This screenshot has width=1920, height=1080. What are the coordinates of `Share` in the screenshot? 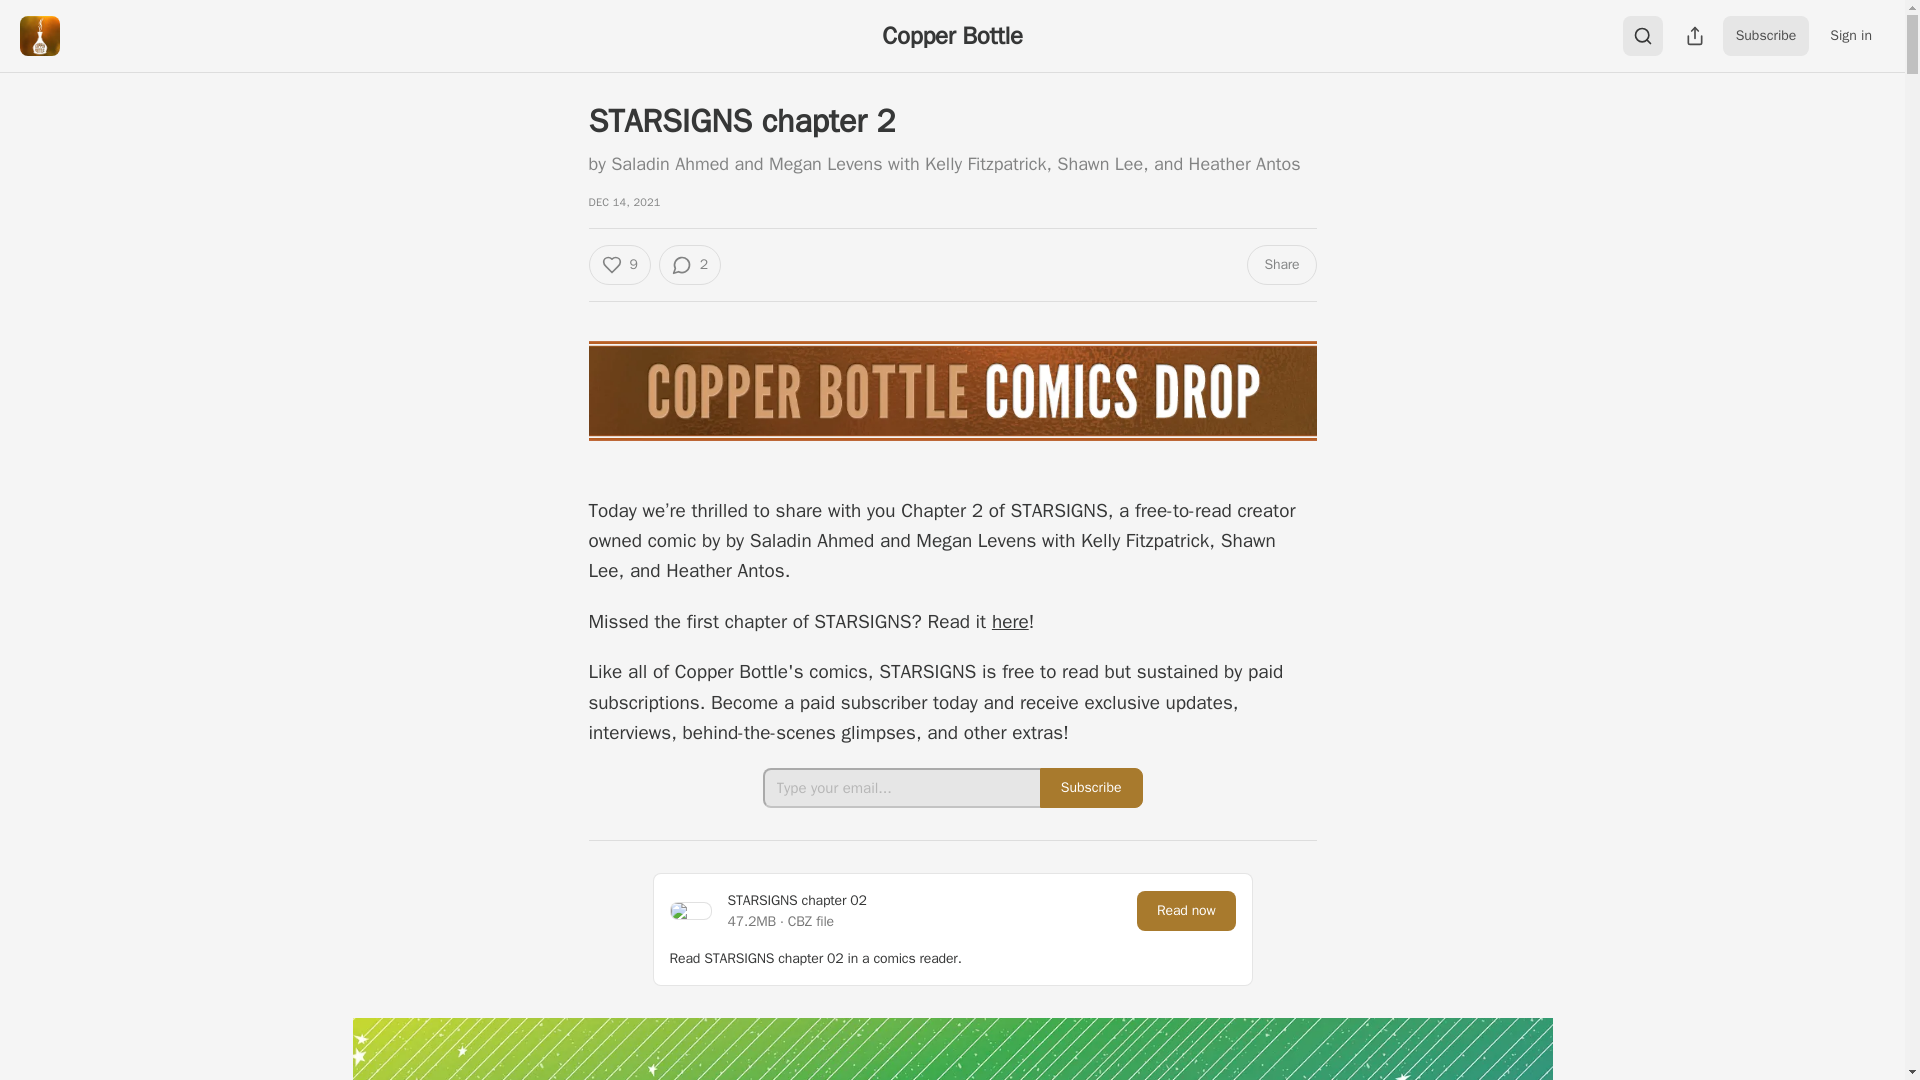 It's located at (1280, 265).